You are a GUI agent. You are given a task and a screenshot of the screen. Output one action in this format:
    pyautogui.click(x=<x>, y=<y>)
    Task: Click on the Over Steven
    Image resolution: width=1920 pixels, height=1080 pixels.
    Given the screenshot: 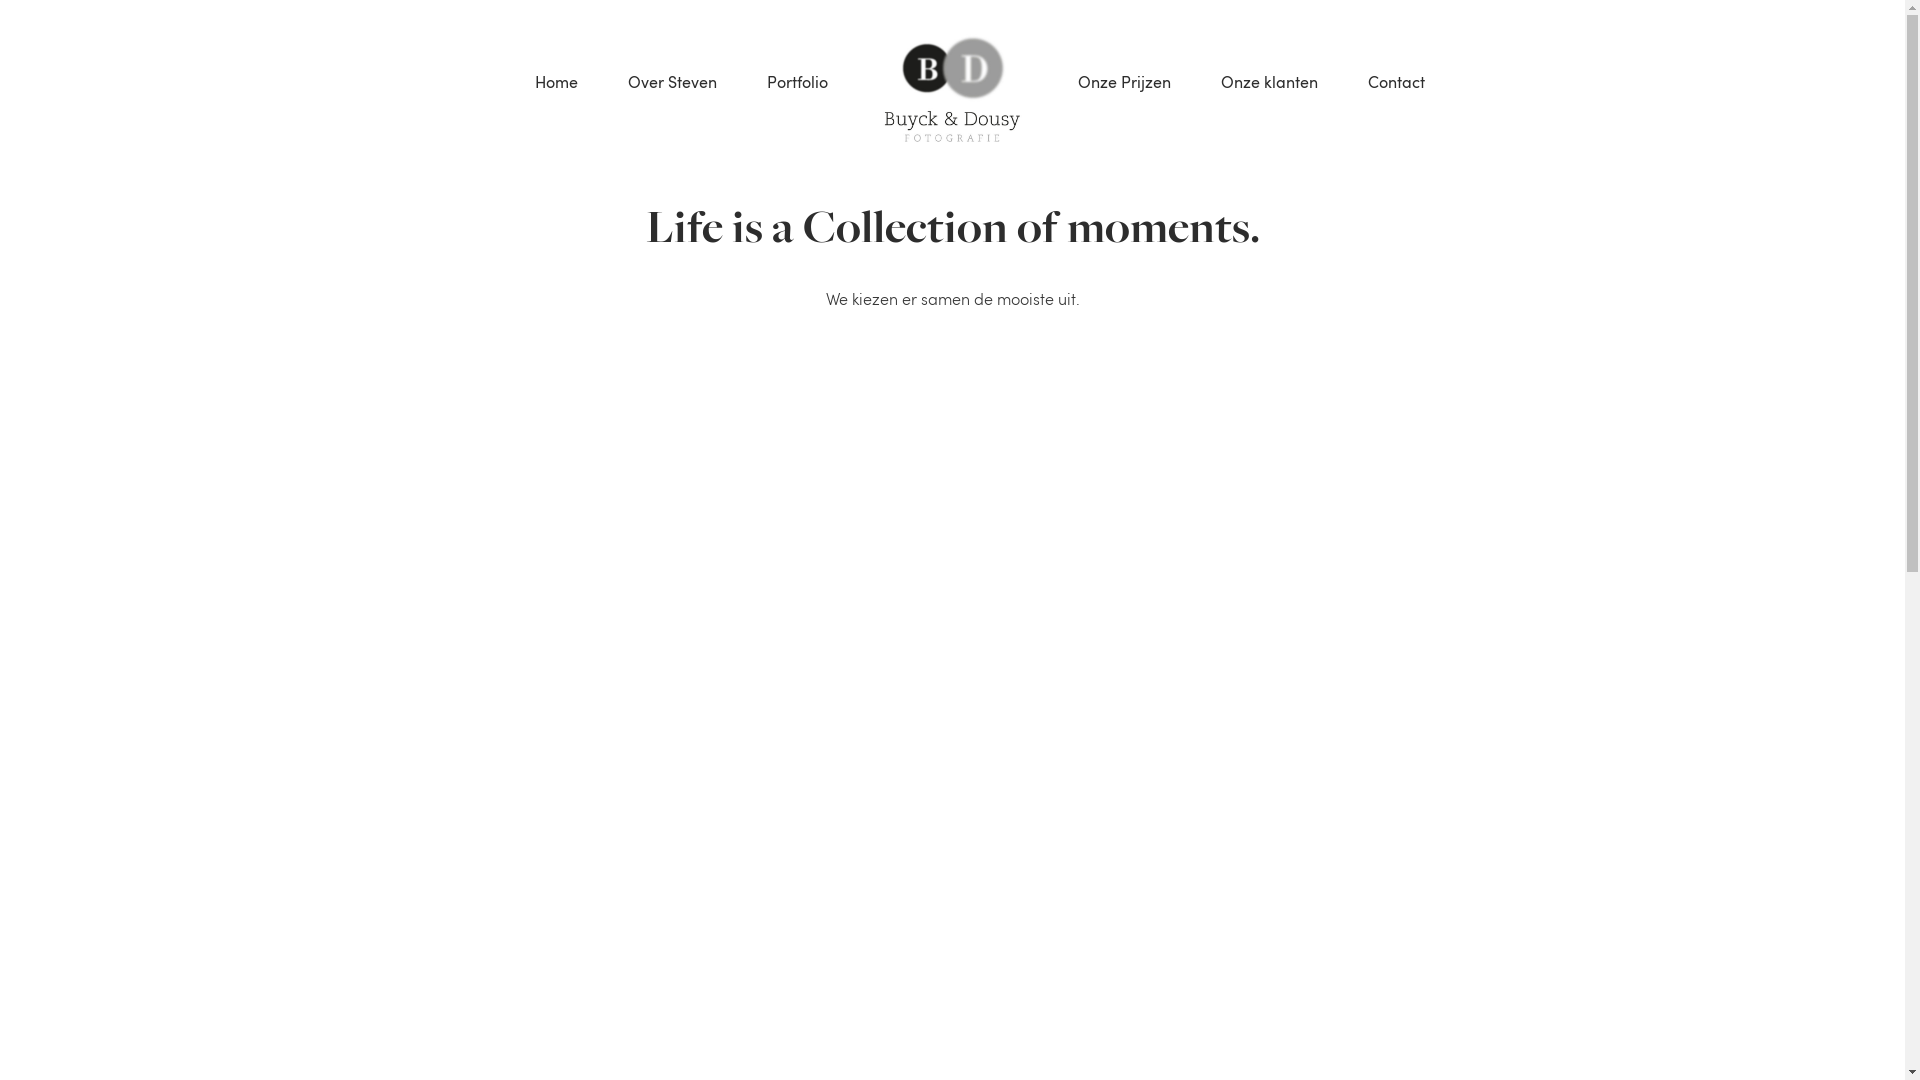 What is the action you would take?
    pyautogui.click(x=672, y=82)
    